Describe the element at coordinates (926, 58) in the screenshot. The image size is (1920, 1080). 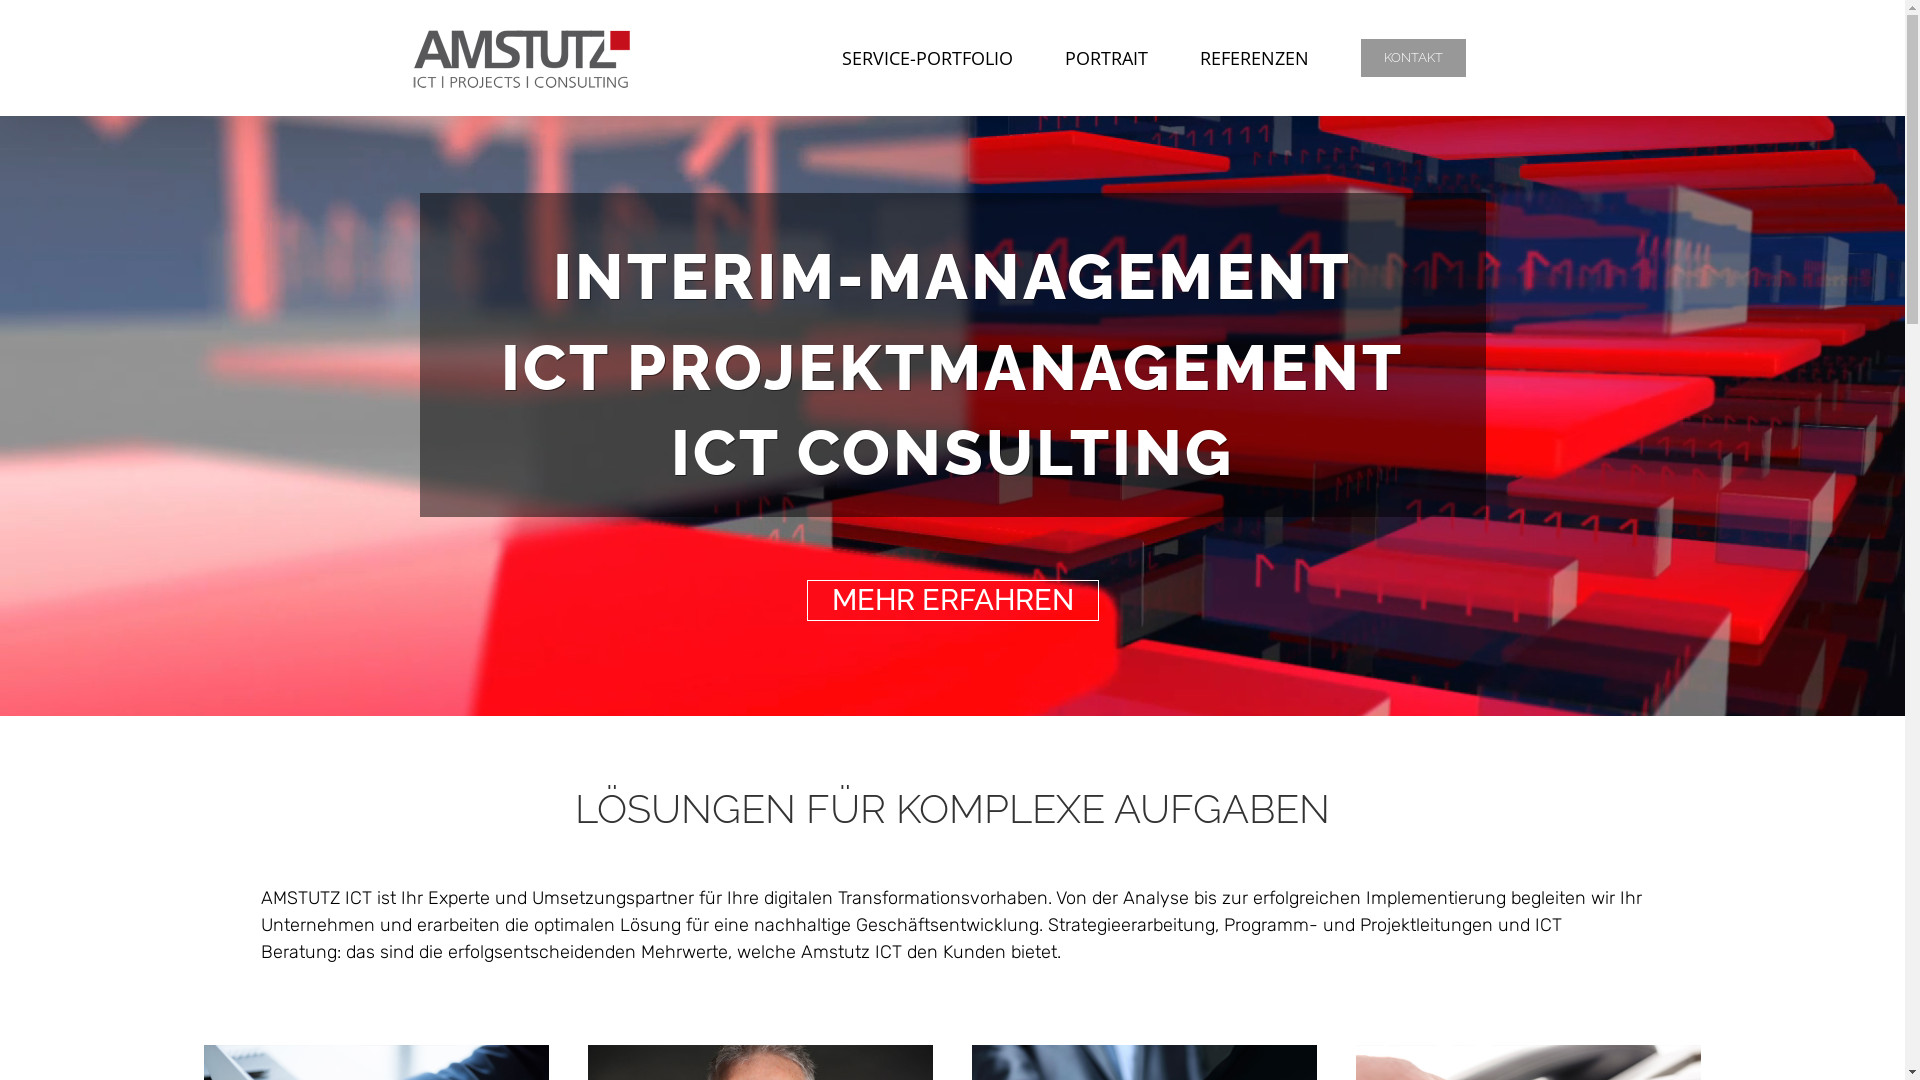
I see `SERVICE-PORTFOLIO` at that location.